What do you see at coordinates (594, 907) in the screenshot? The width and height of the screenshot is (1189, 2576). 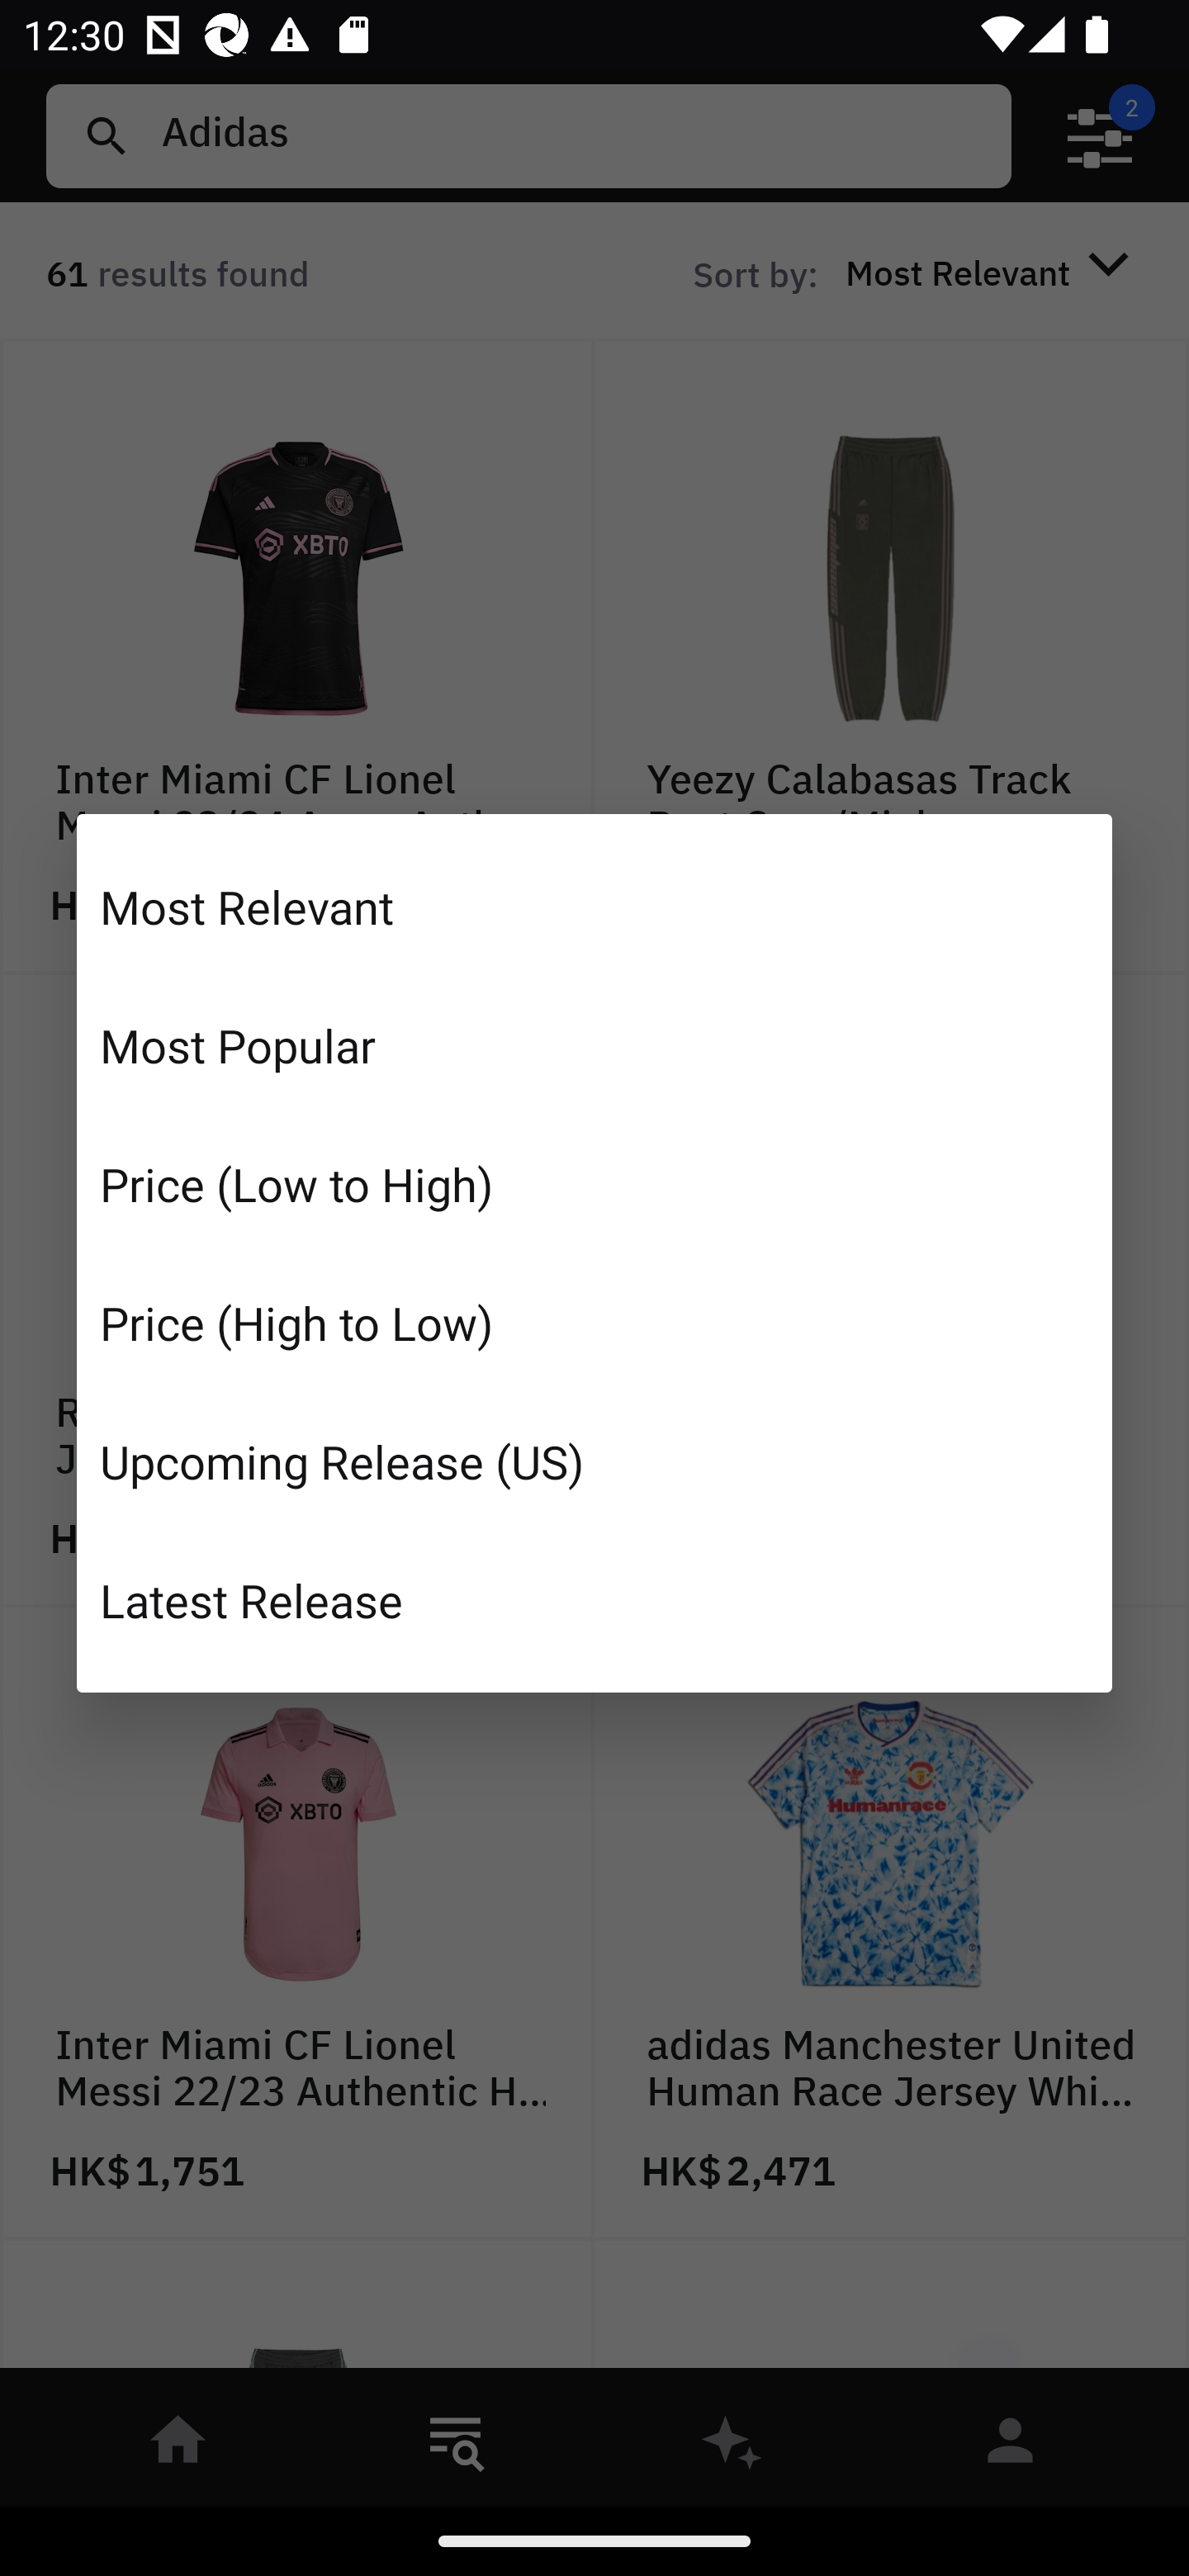 I see `Most Relevant` at bounding box center [594, 907].